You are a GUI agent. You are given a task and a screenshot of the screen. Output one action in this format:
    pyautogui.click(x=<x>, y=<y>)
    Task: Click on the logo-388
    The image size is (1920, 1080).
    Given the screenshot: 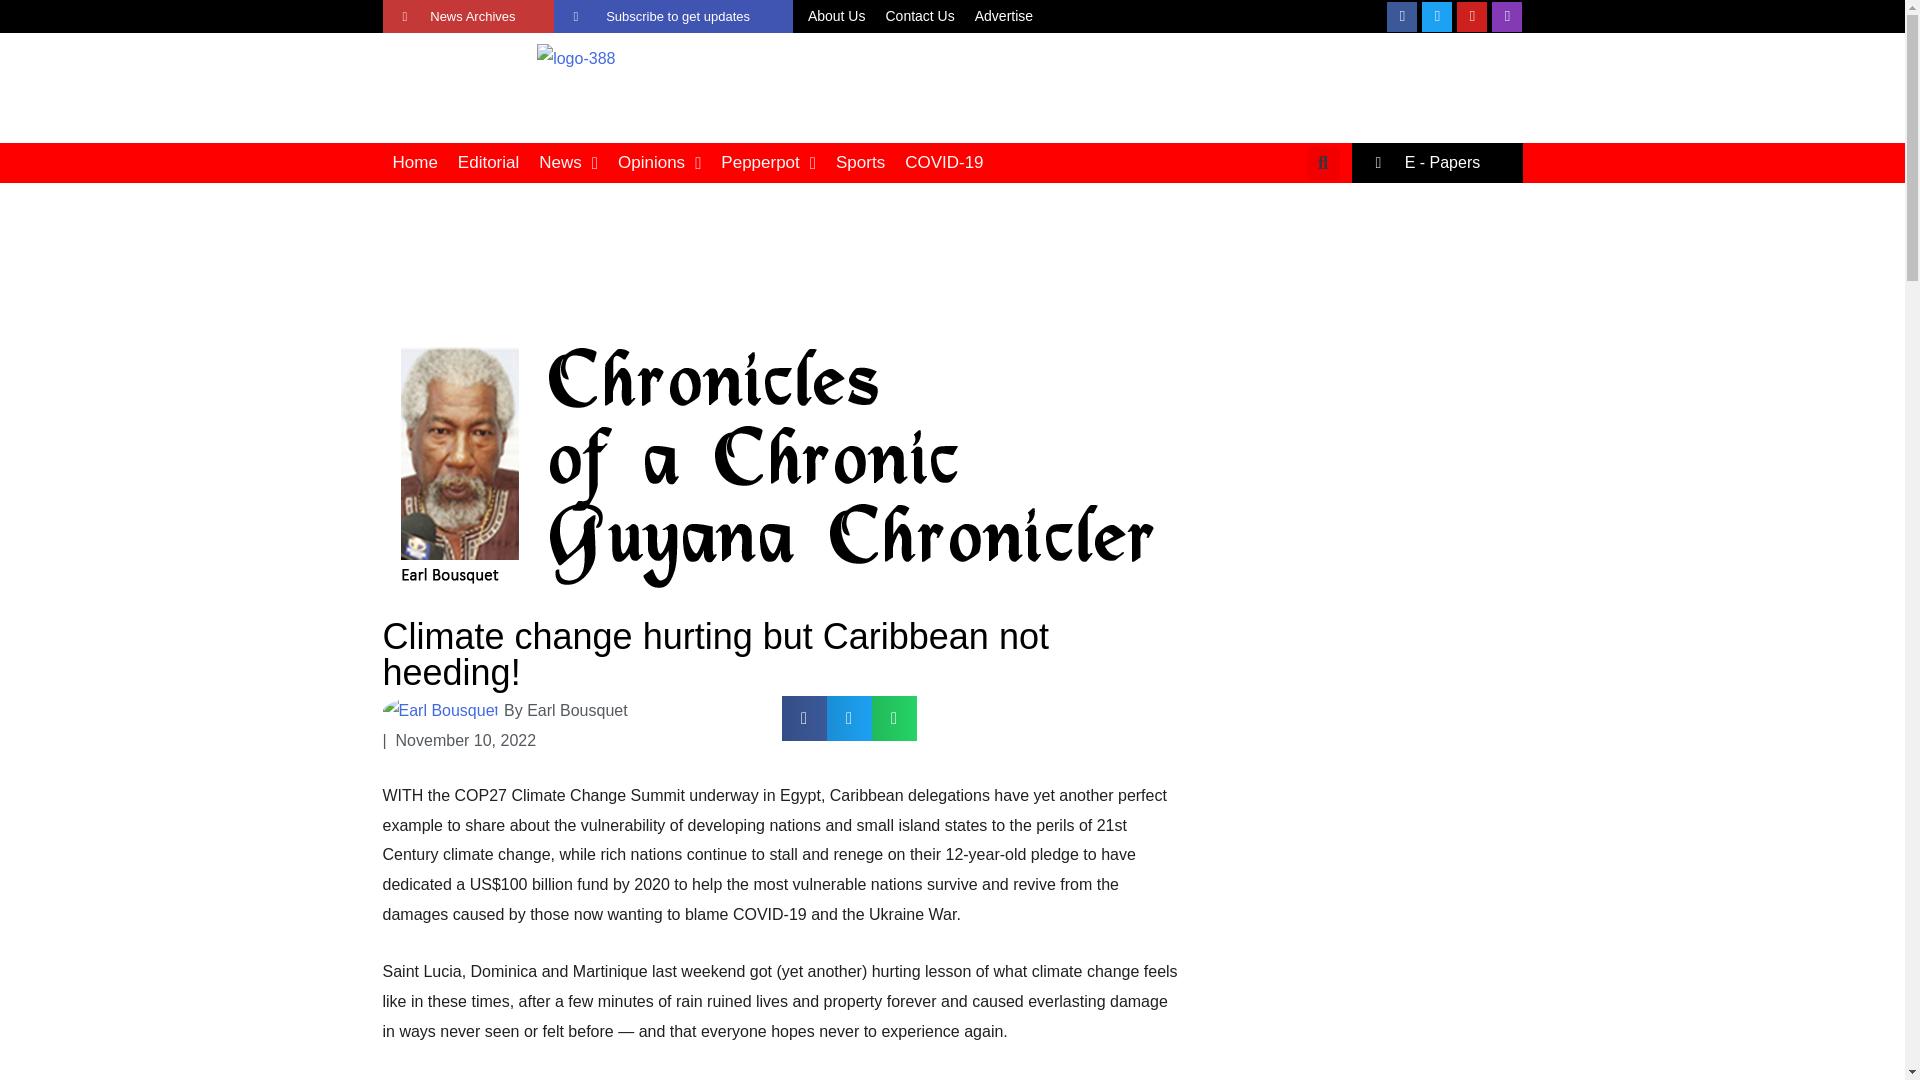 What is the action you would take?
    pyautogui.click(x=576, y=59)
    